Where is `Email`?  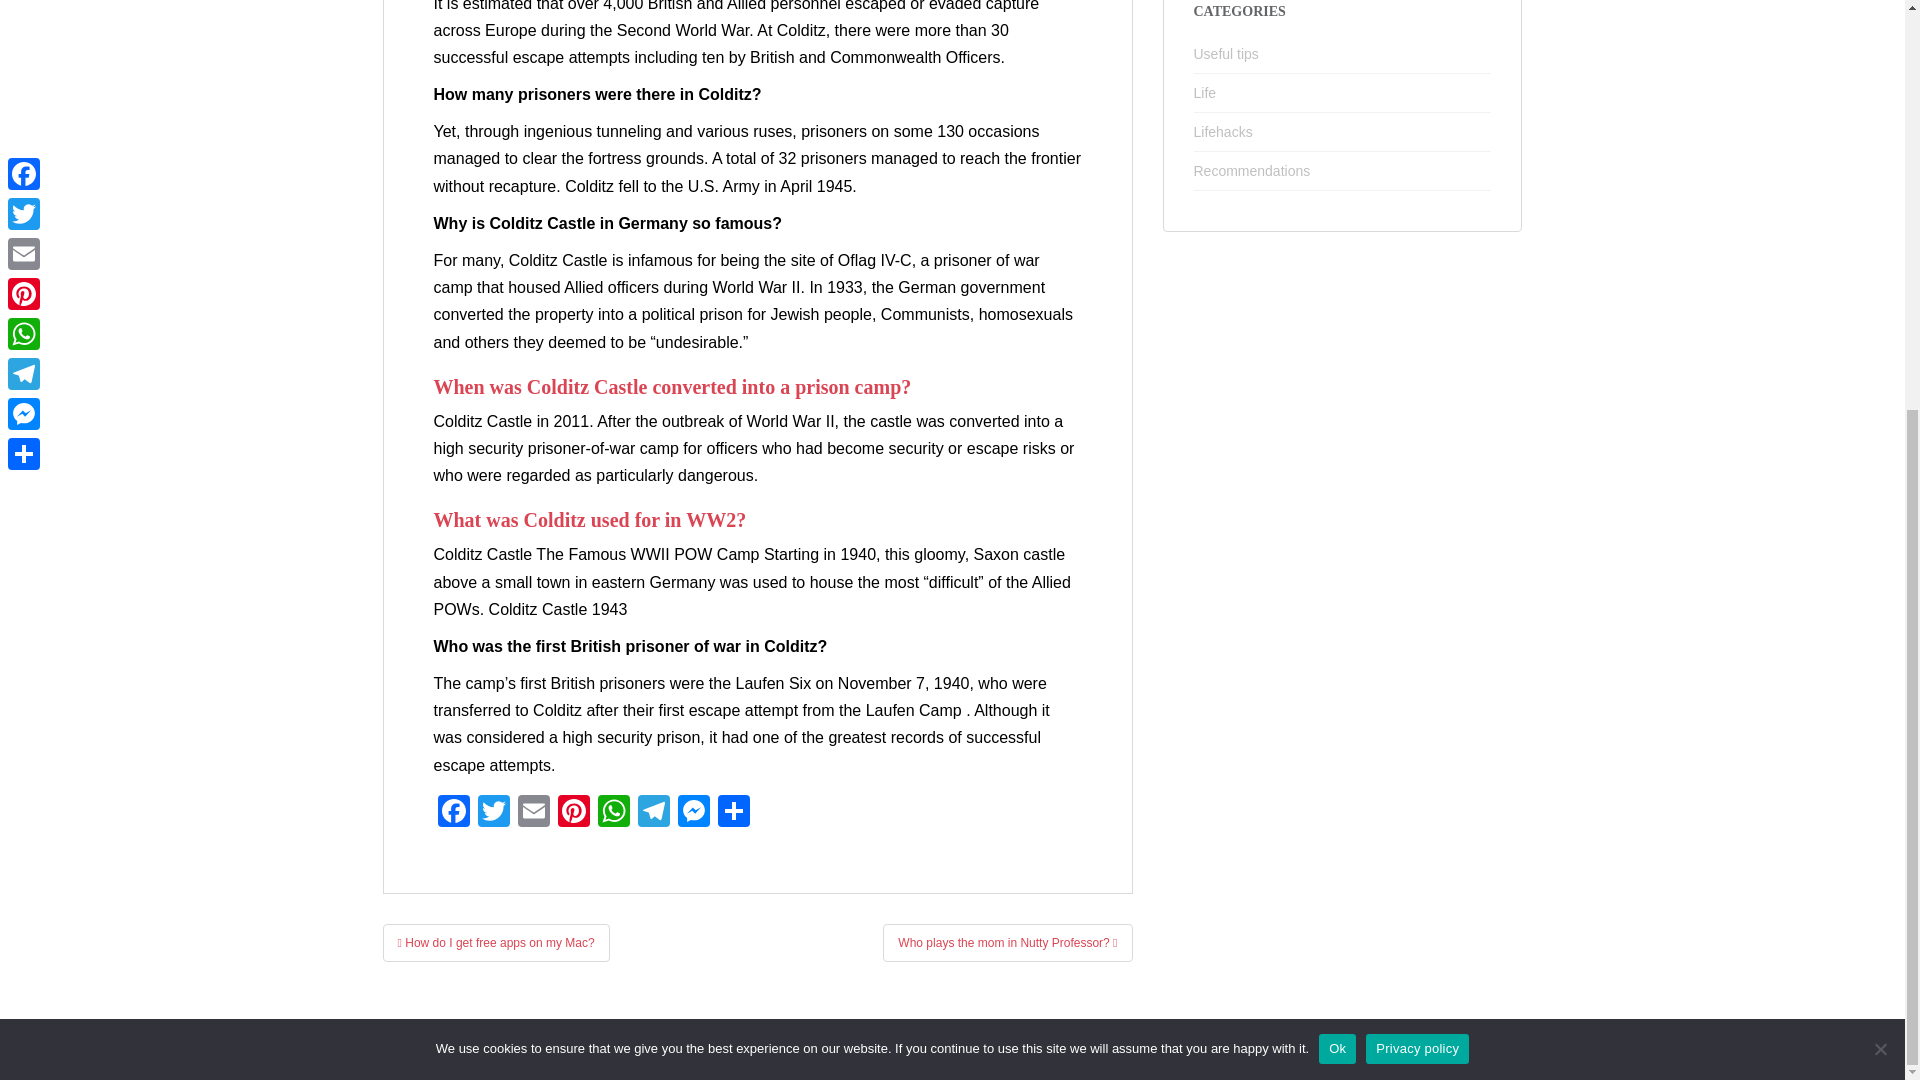
Email is located at coordinates (534, 812).